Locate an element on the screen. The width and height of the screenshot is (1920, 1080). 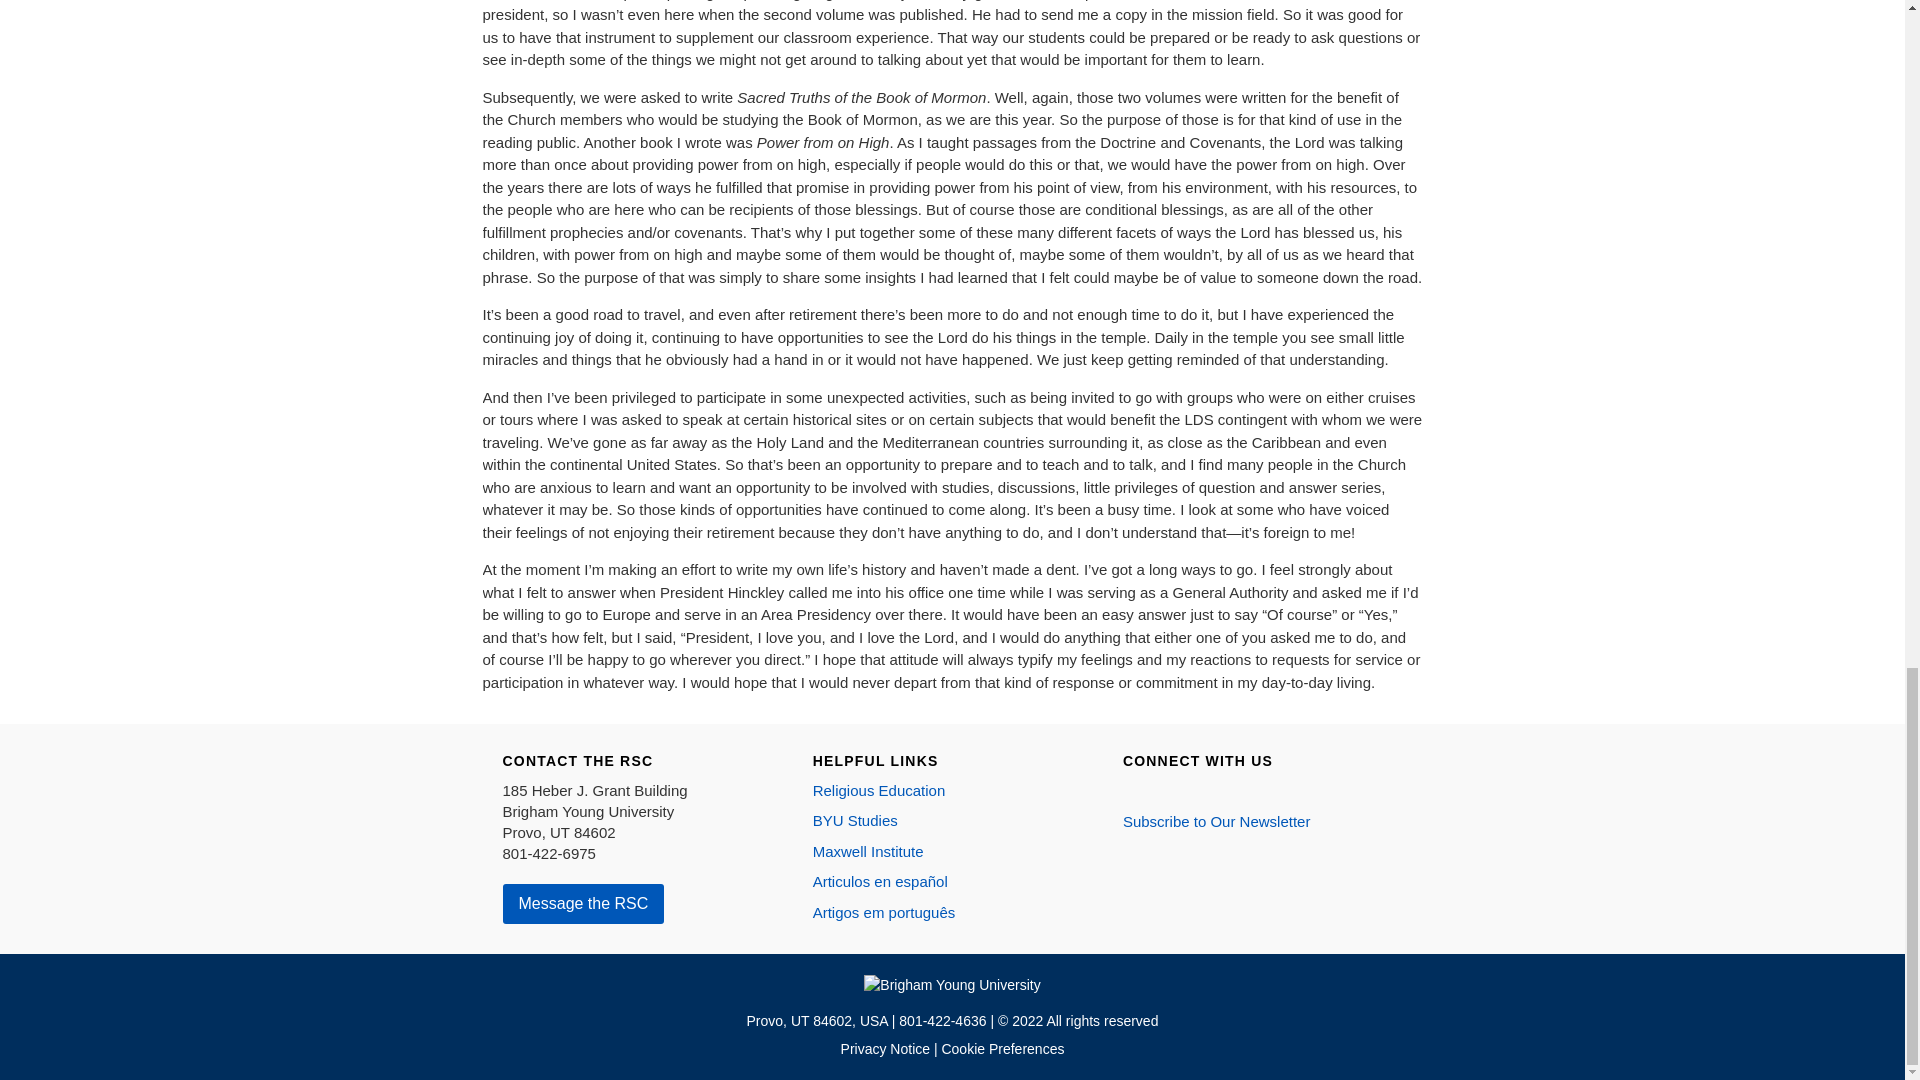
BYU Studies is located at coordinates (855, 820).